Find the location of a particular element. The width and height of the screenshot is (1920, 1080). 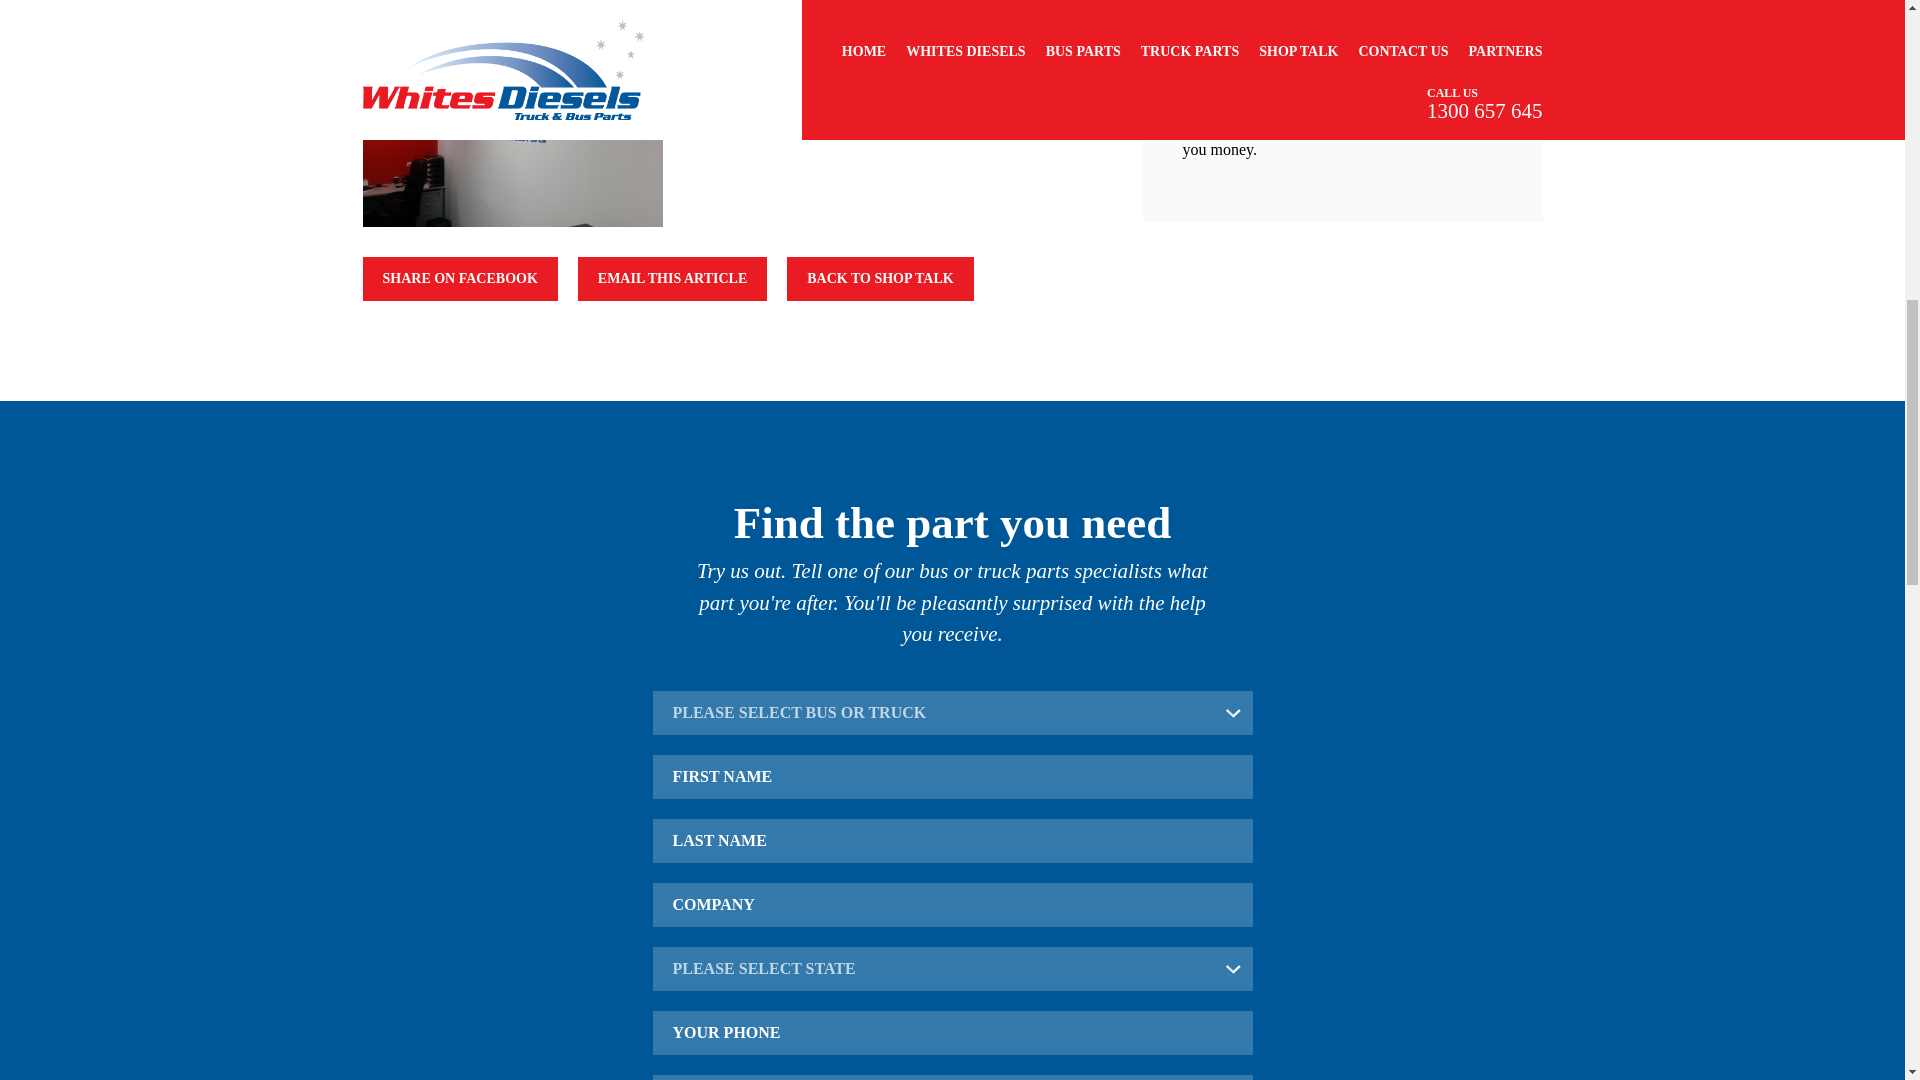

BACK TO SHOP TALK is located at coordinates (880, 279).